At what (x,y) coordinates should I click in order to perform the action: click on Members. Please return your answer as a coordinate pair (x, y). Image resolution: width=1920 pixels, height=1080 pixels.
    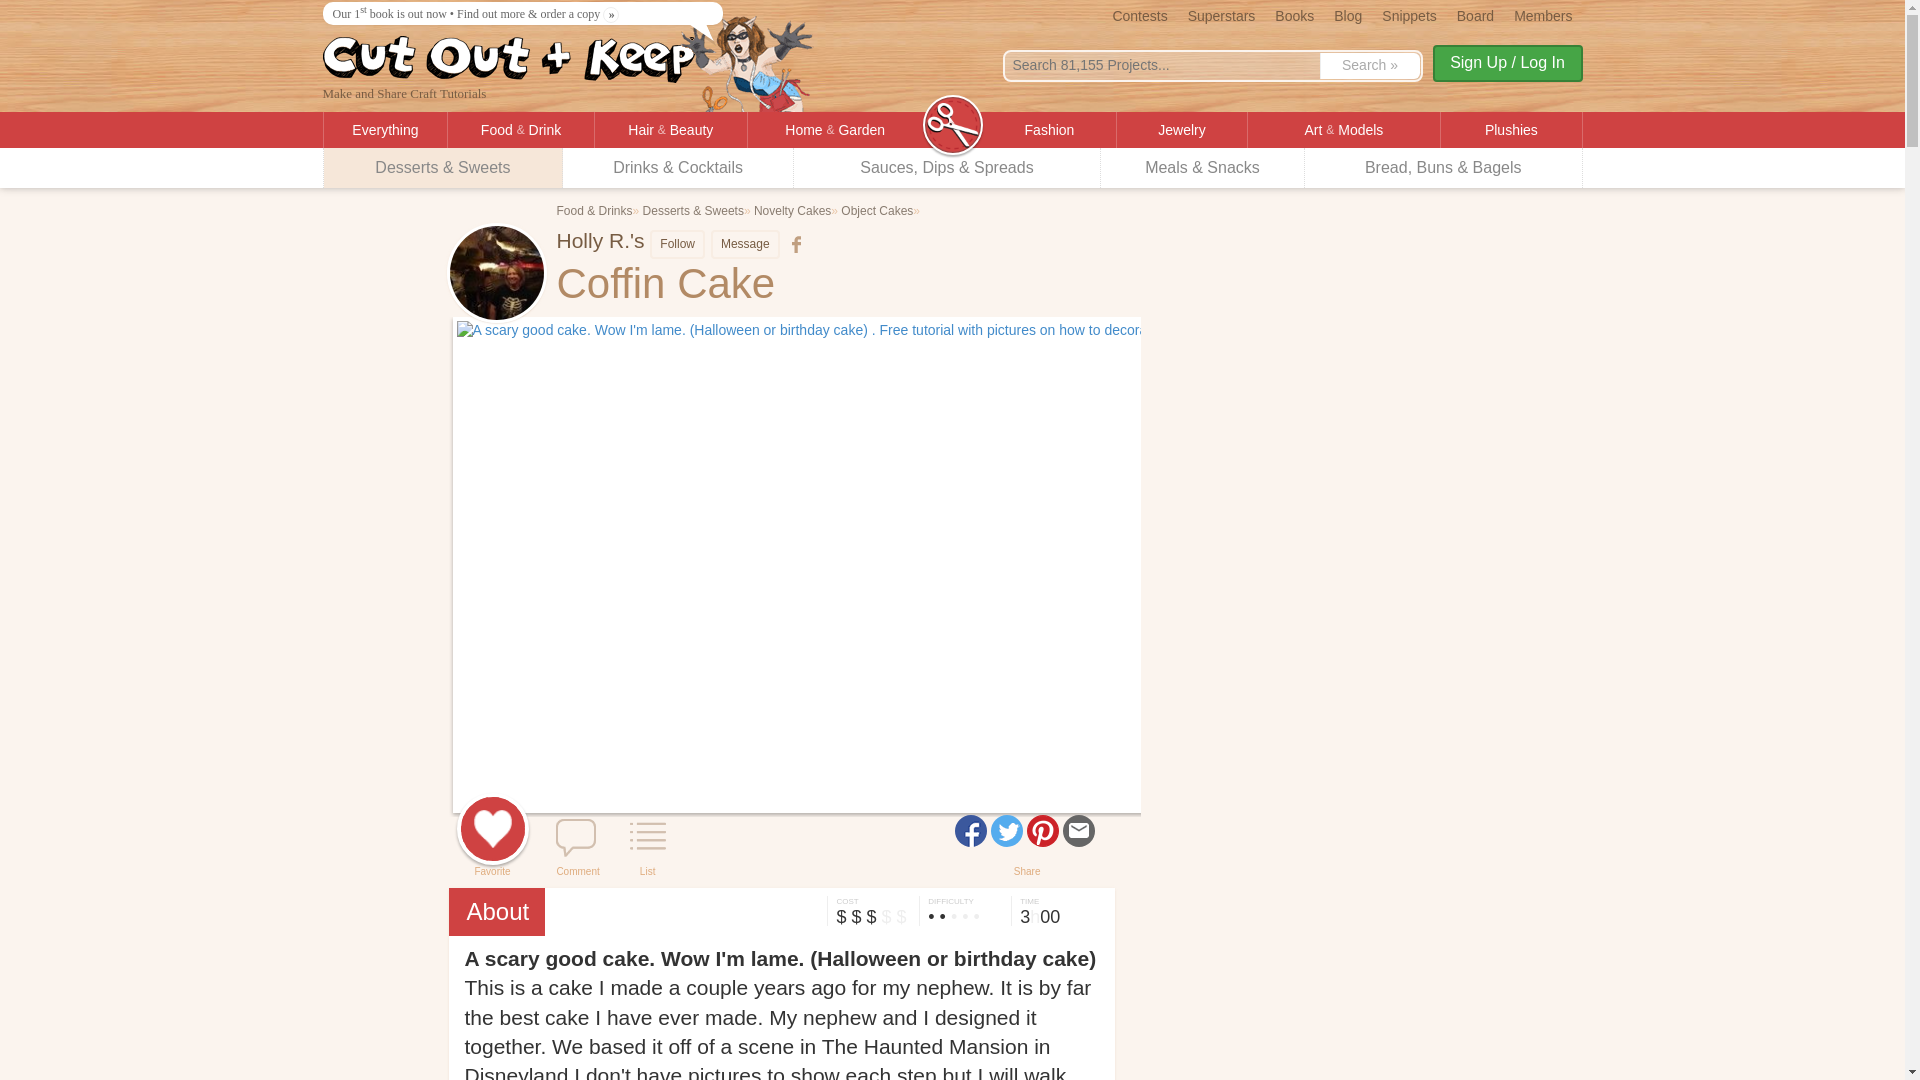
    Looking at the image, I should click on (1542, 14).